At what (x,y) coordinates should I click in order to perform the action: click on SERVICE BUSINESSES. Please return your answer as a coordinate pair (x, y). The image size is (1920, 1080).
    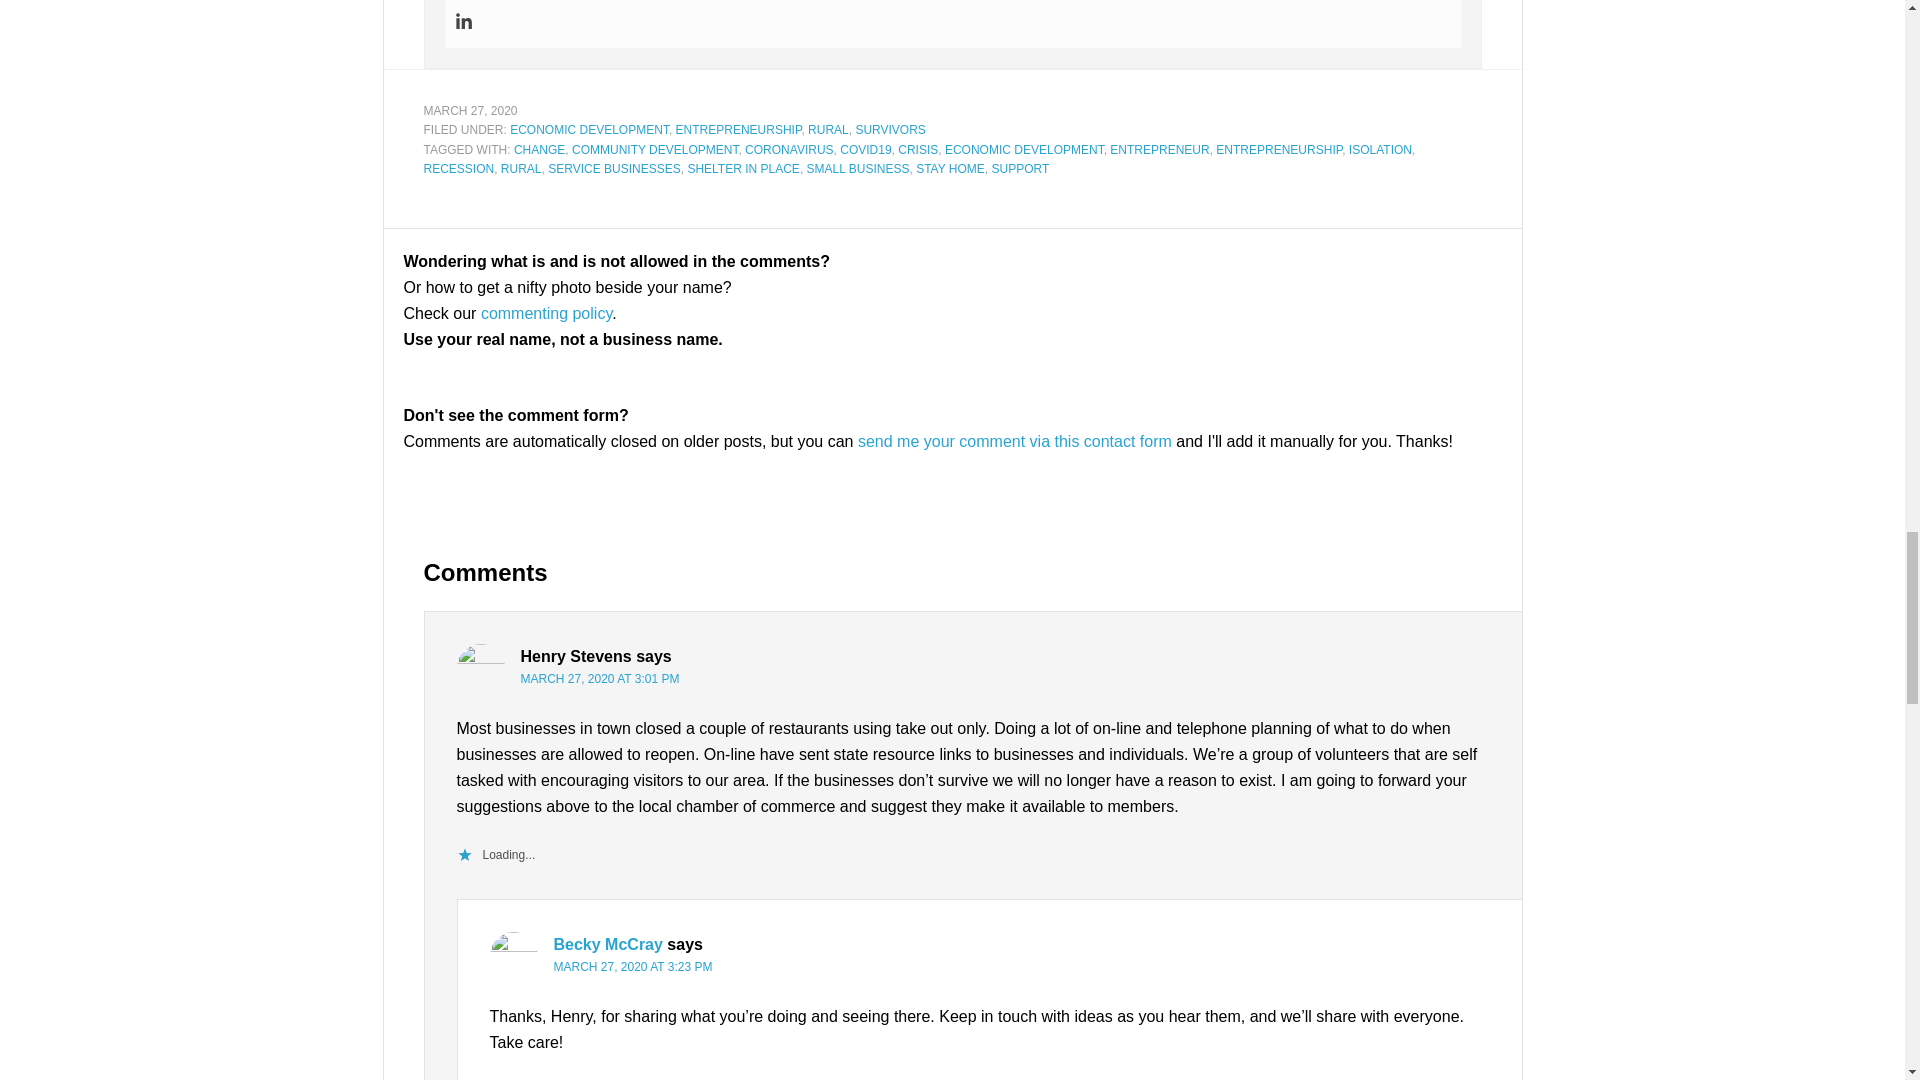
    Looking at the image, I should click on (614, 169).